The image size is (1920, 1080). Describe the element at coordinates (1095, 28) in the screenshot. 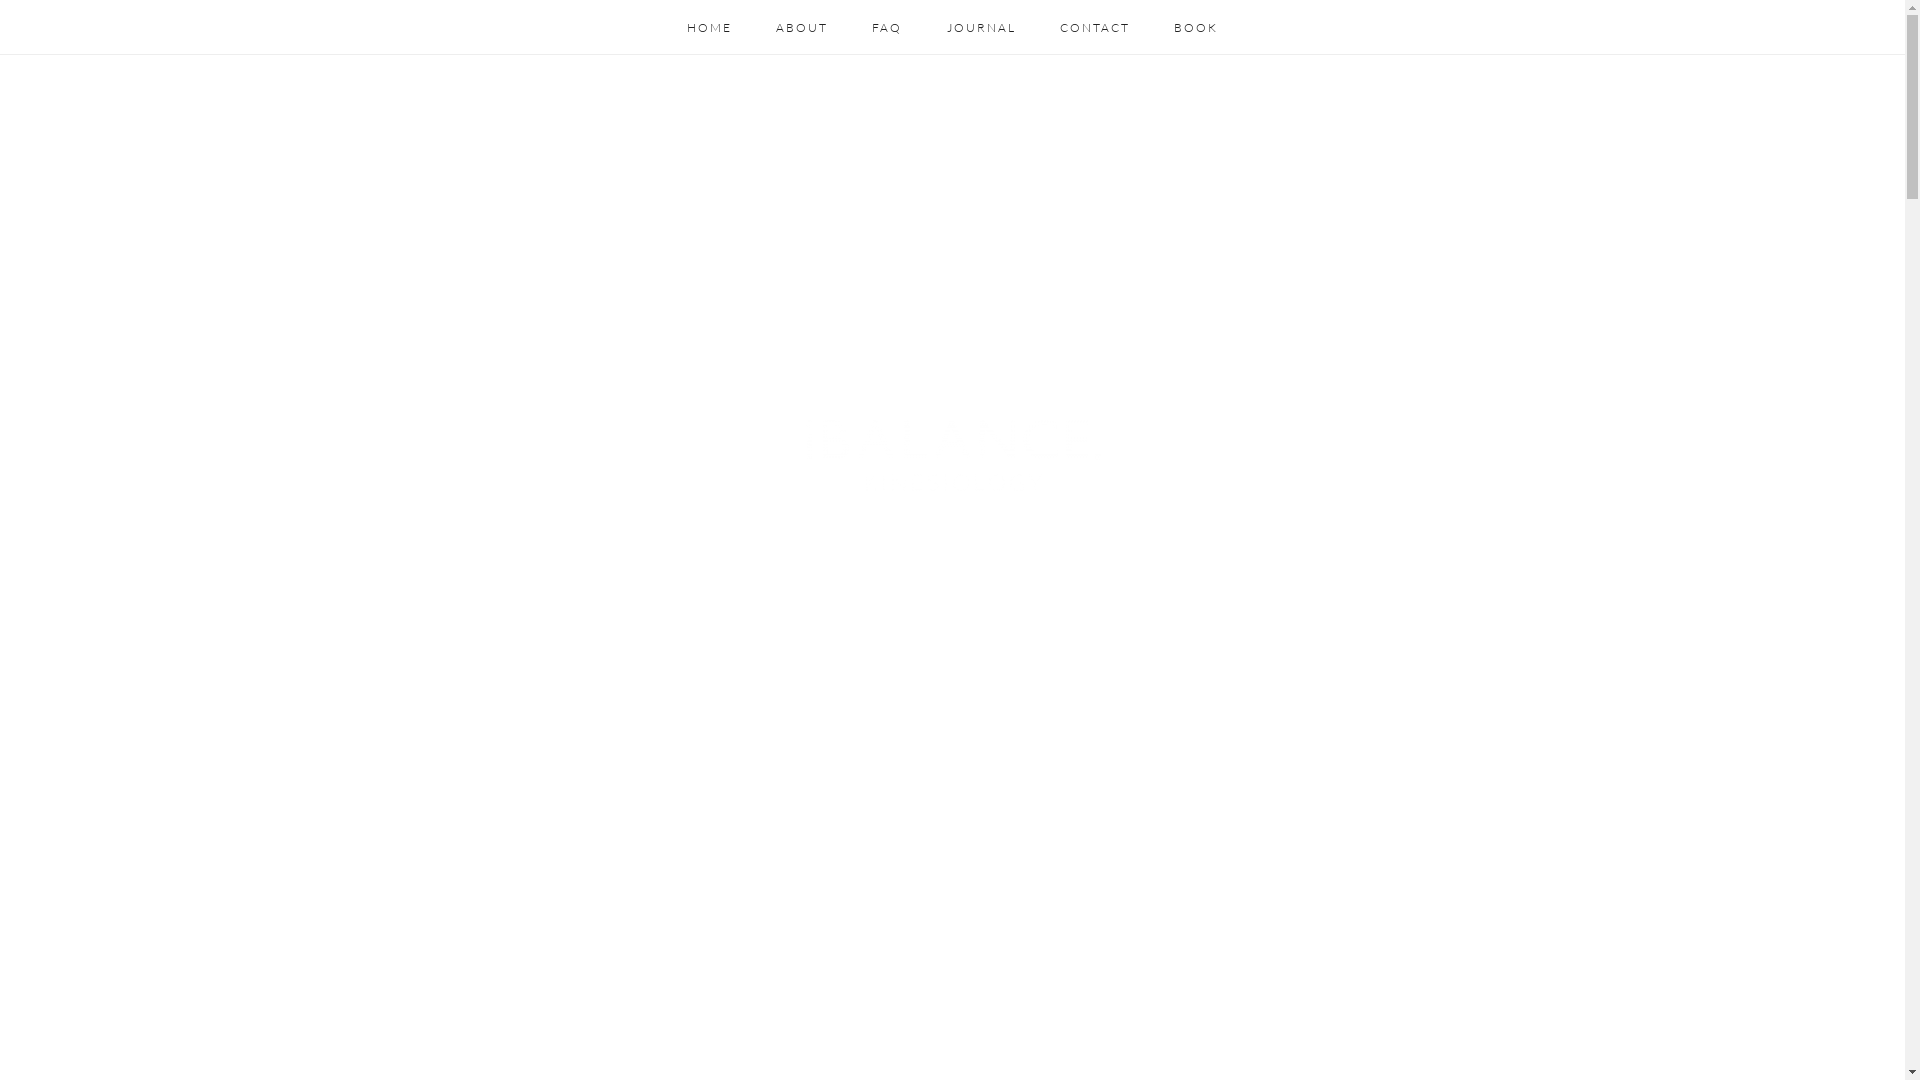

I see `CONTACT` at that location.